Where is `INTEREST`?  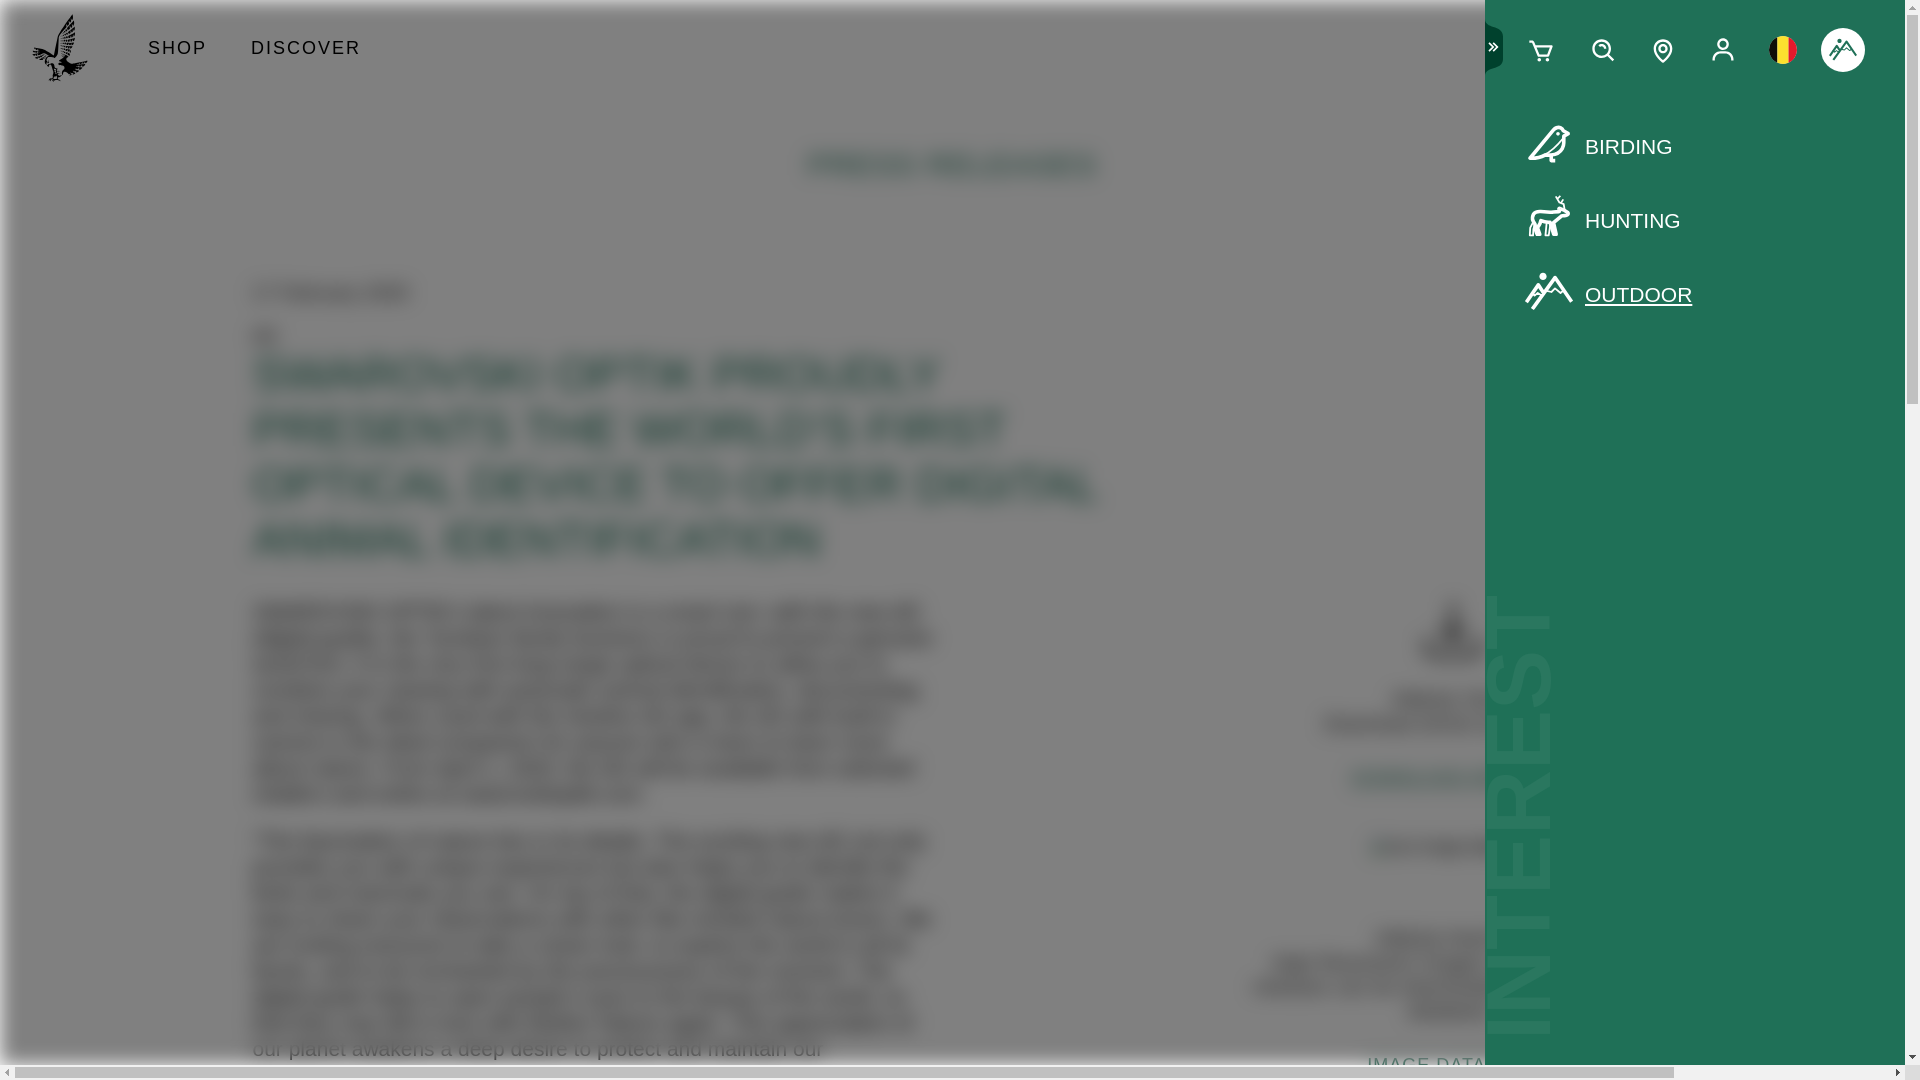
INTEREST is located at coordinates (1842, 50).